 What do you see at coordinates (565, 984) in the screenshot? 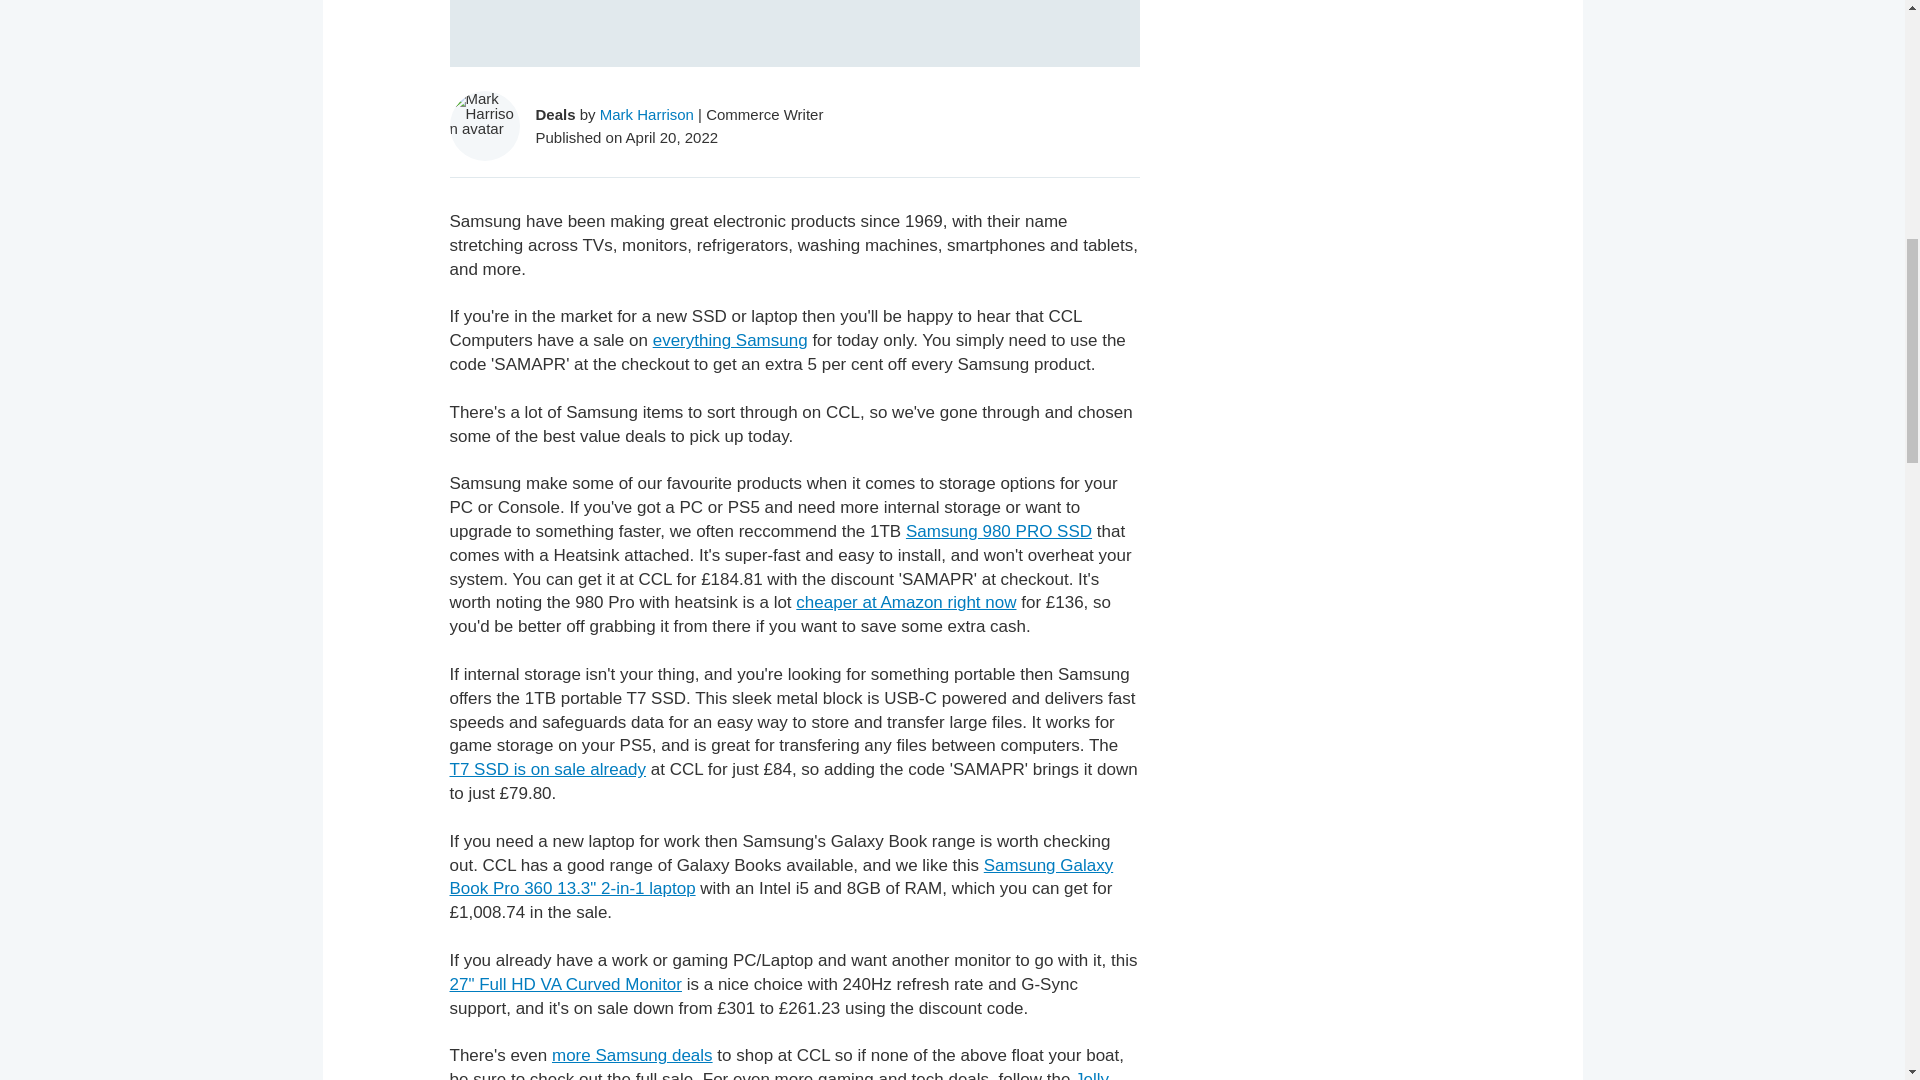
I see `27" Full HD VA Curved Monitor` at bounding box center [565, 984].